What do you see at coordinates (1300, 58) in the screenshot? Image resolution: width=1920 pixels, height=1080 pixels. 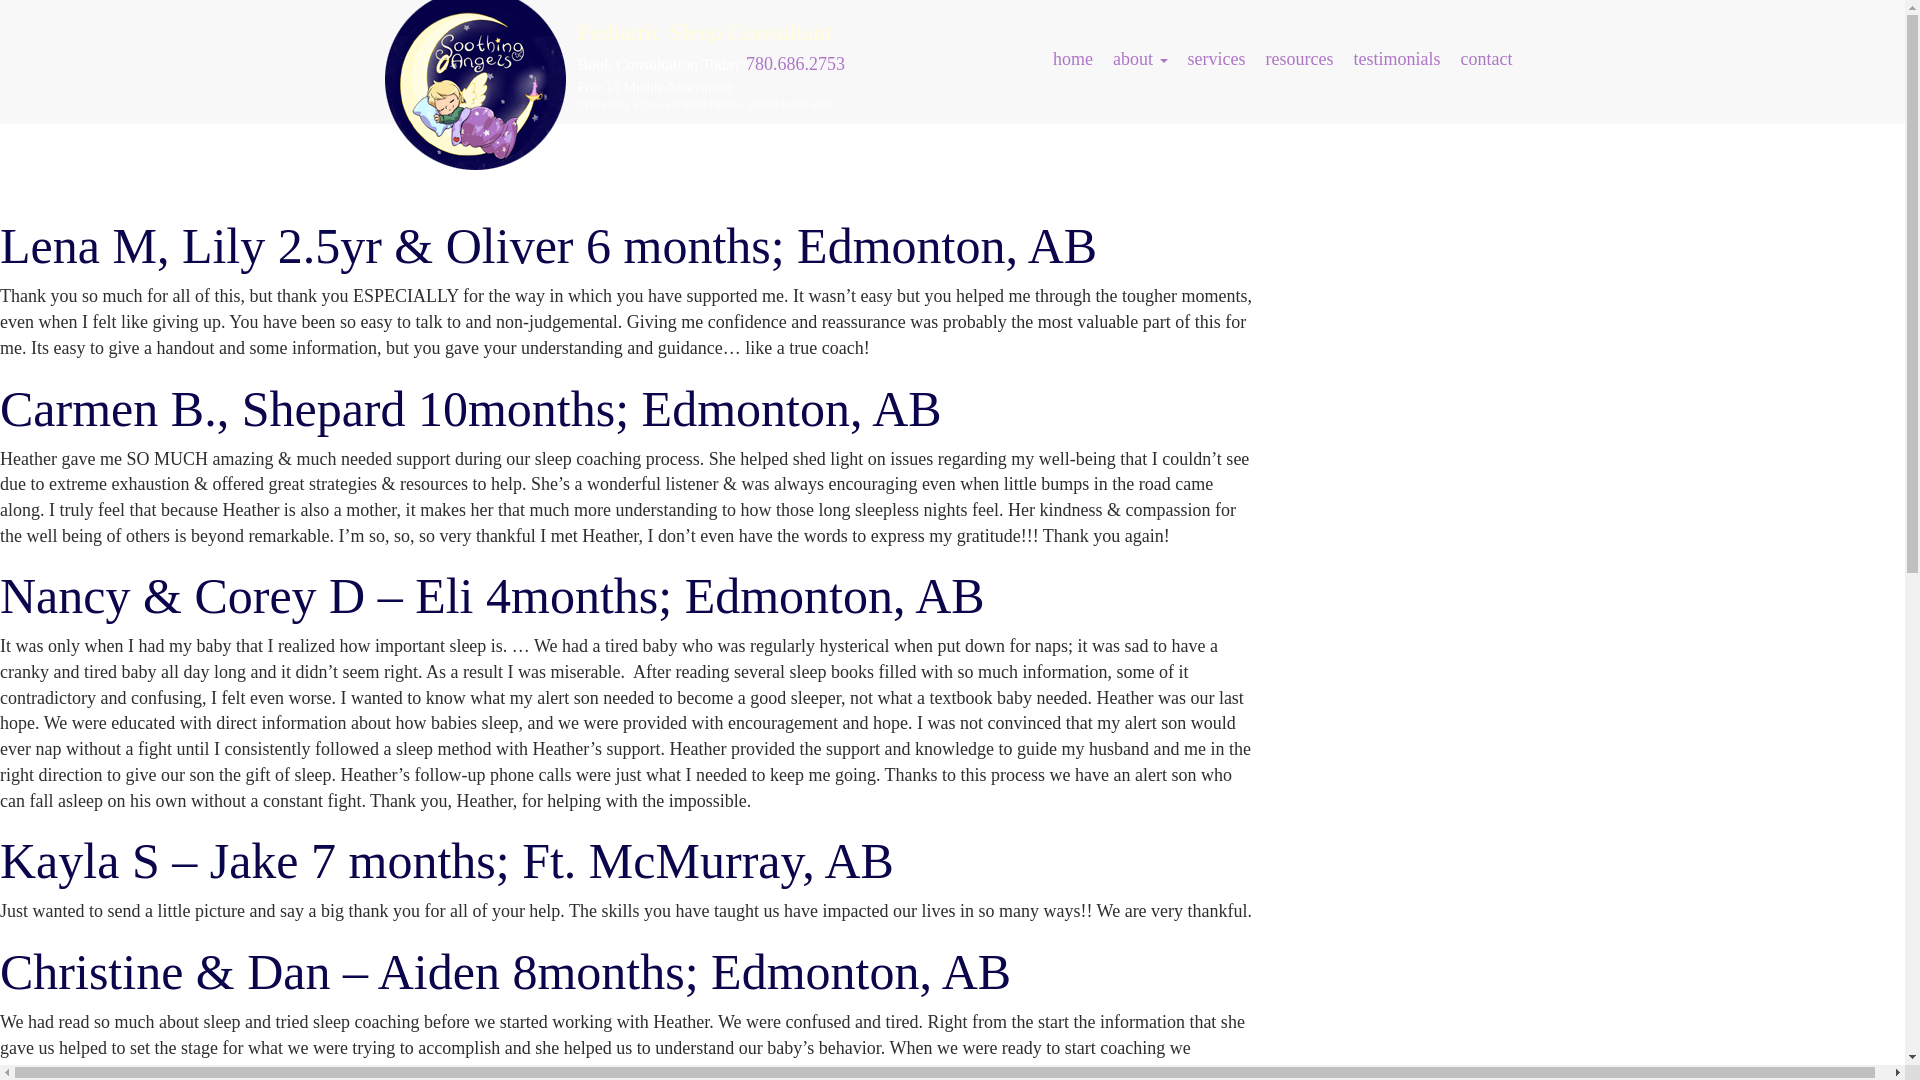 I see `resources` at bounding box center [1300, 58].